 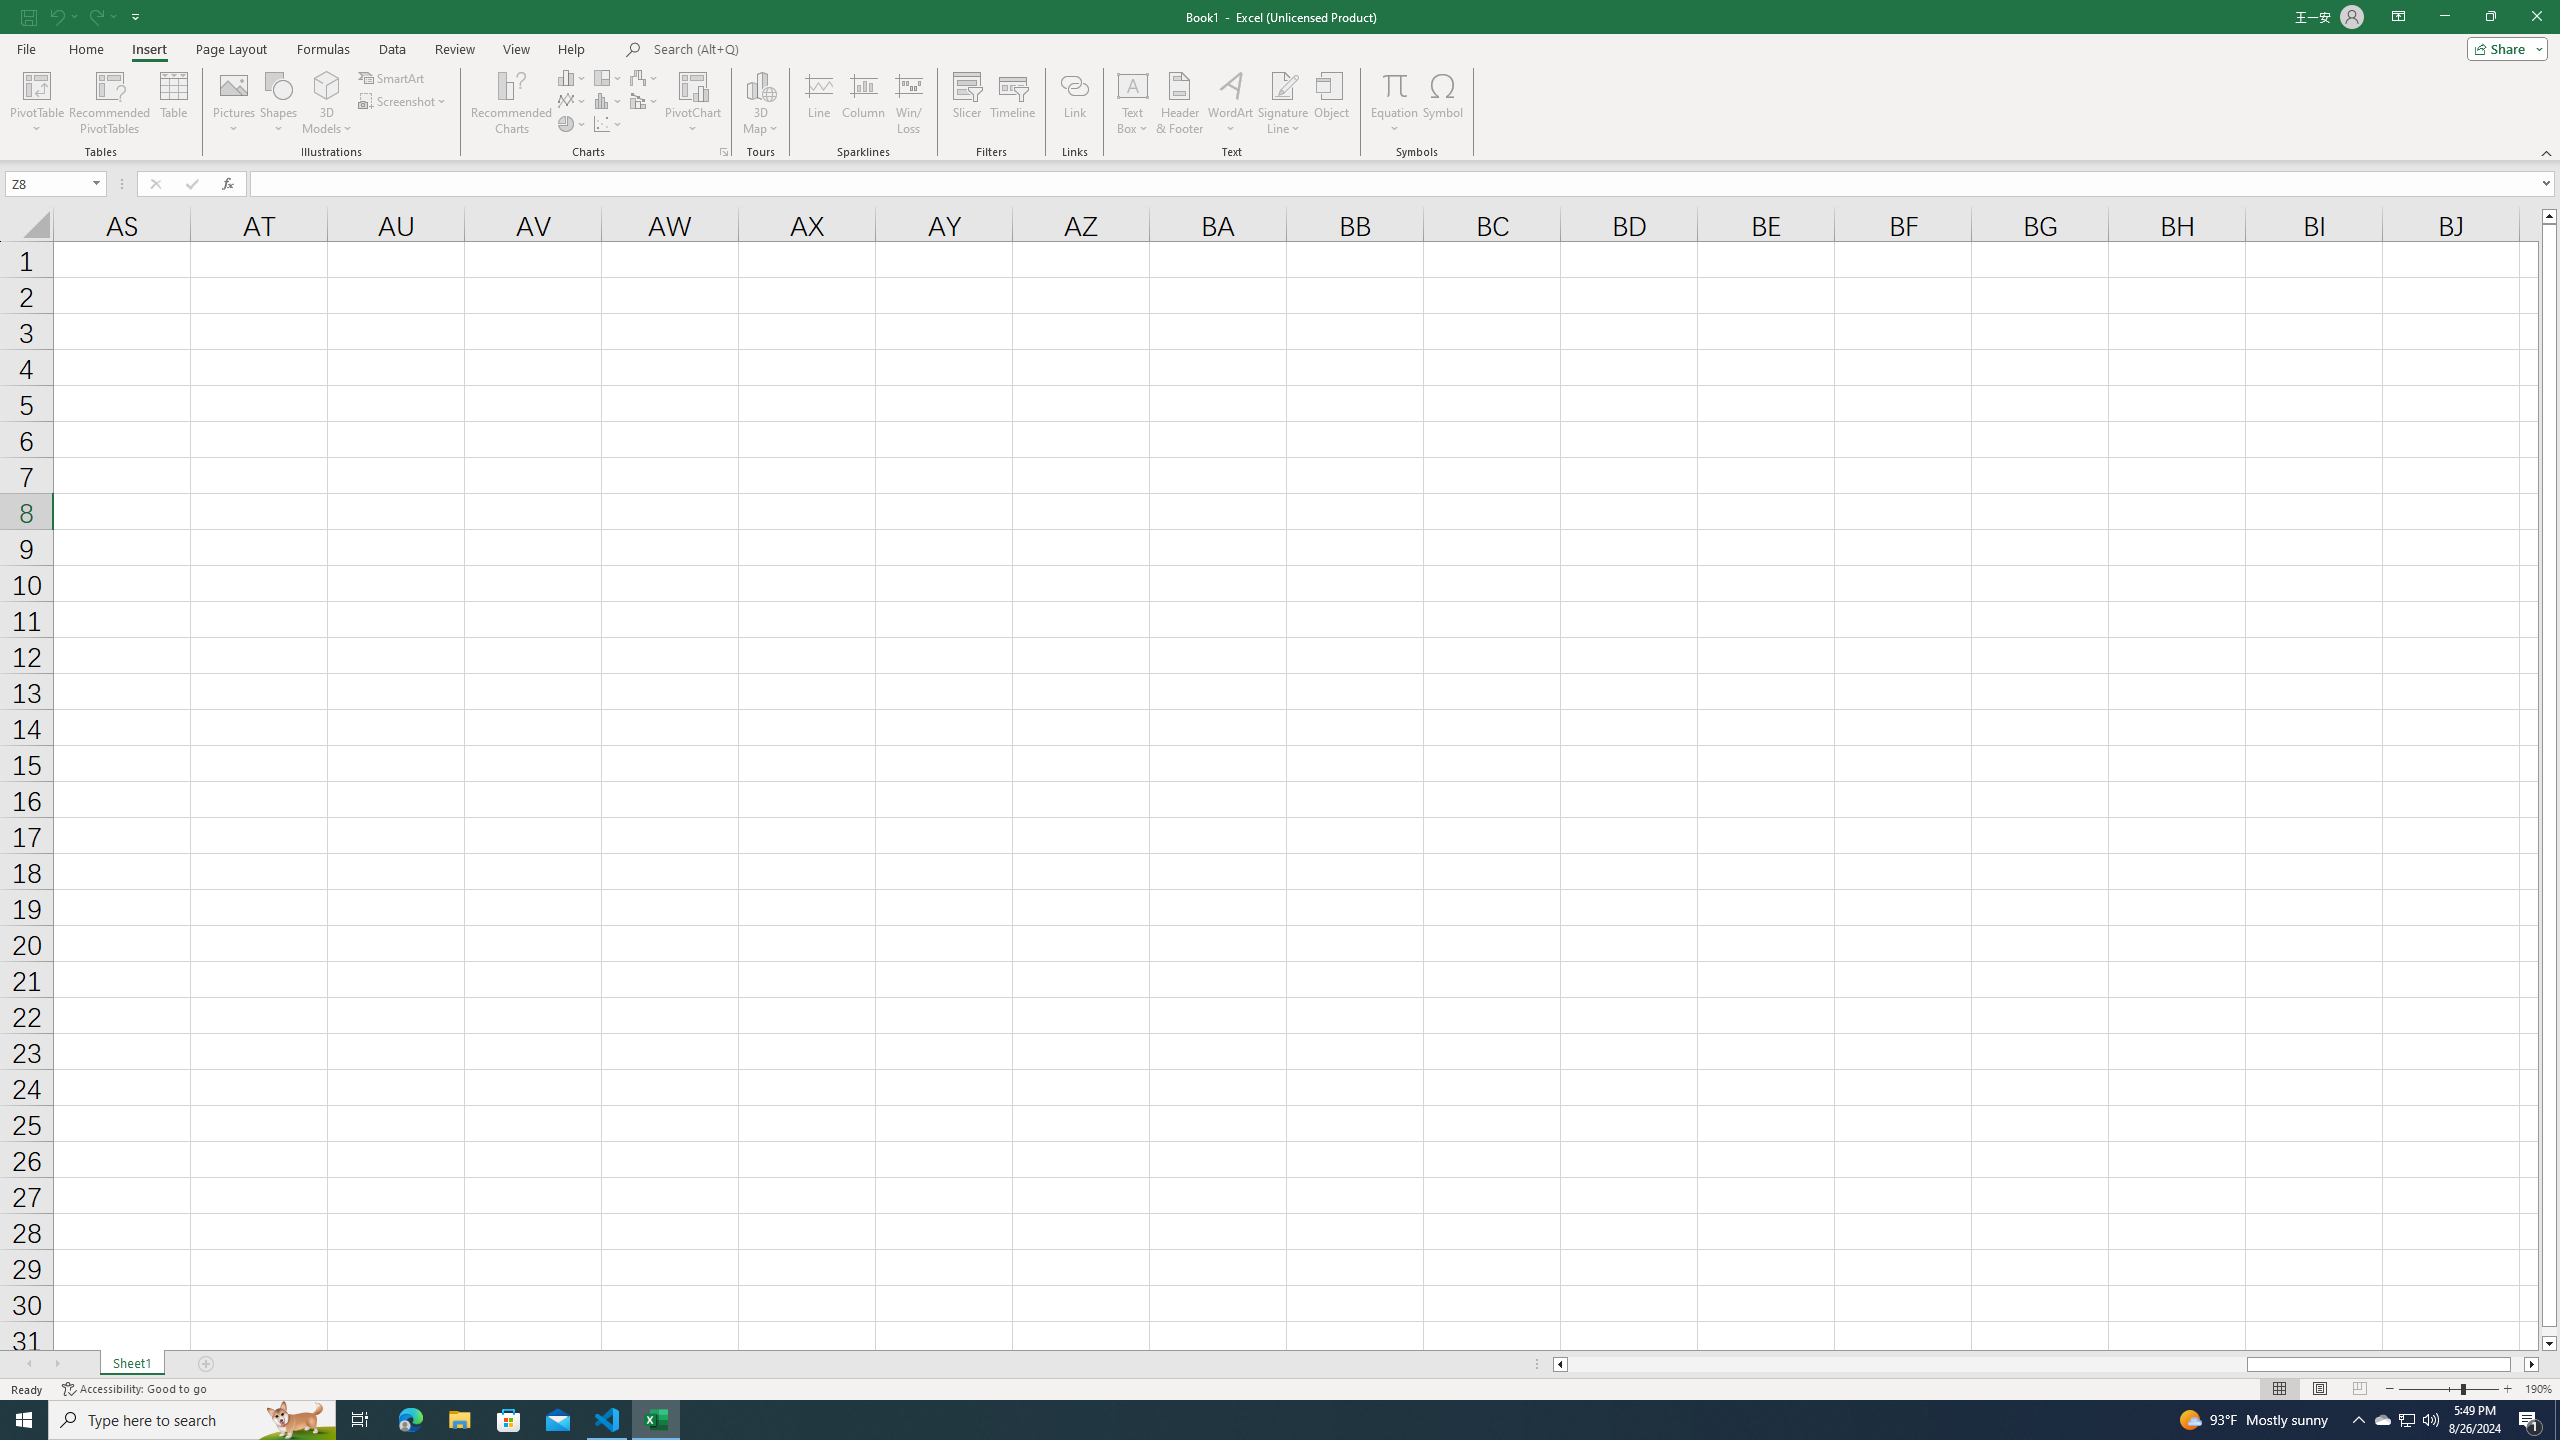 What do you see at coordinates (1443, 103) in the screenshot?
I see `Symbol...` at bounding box center [1443, 103].